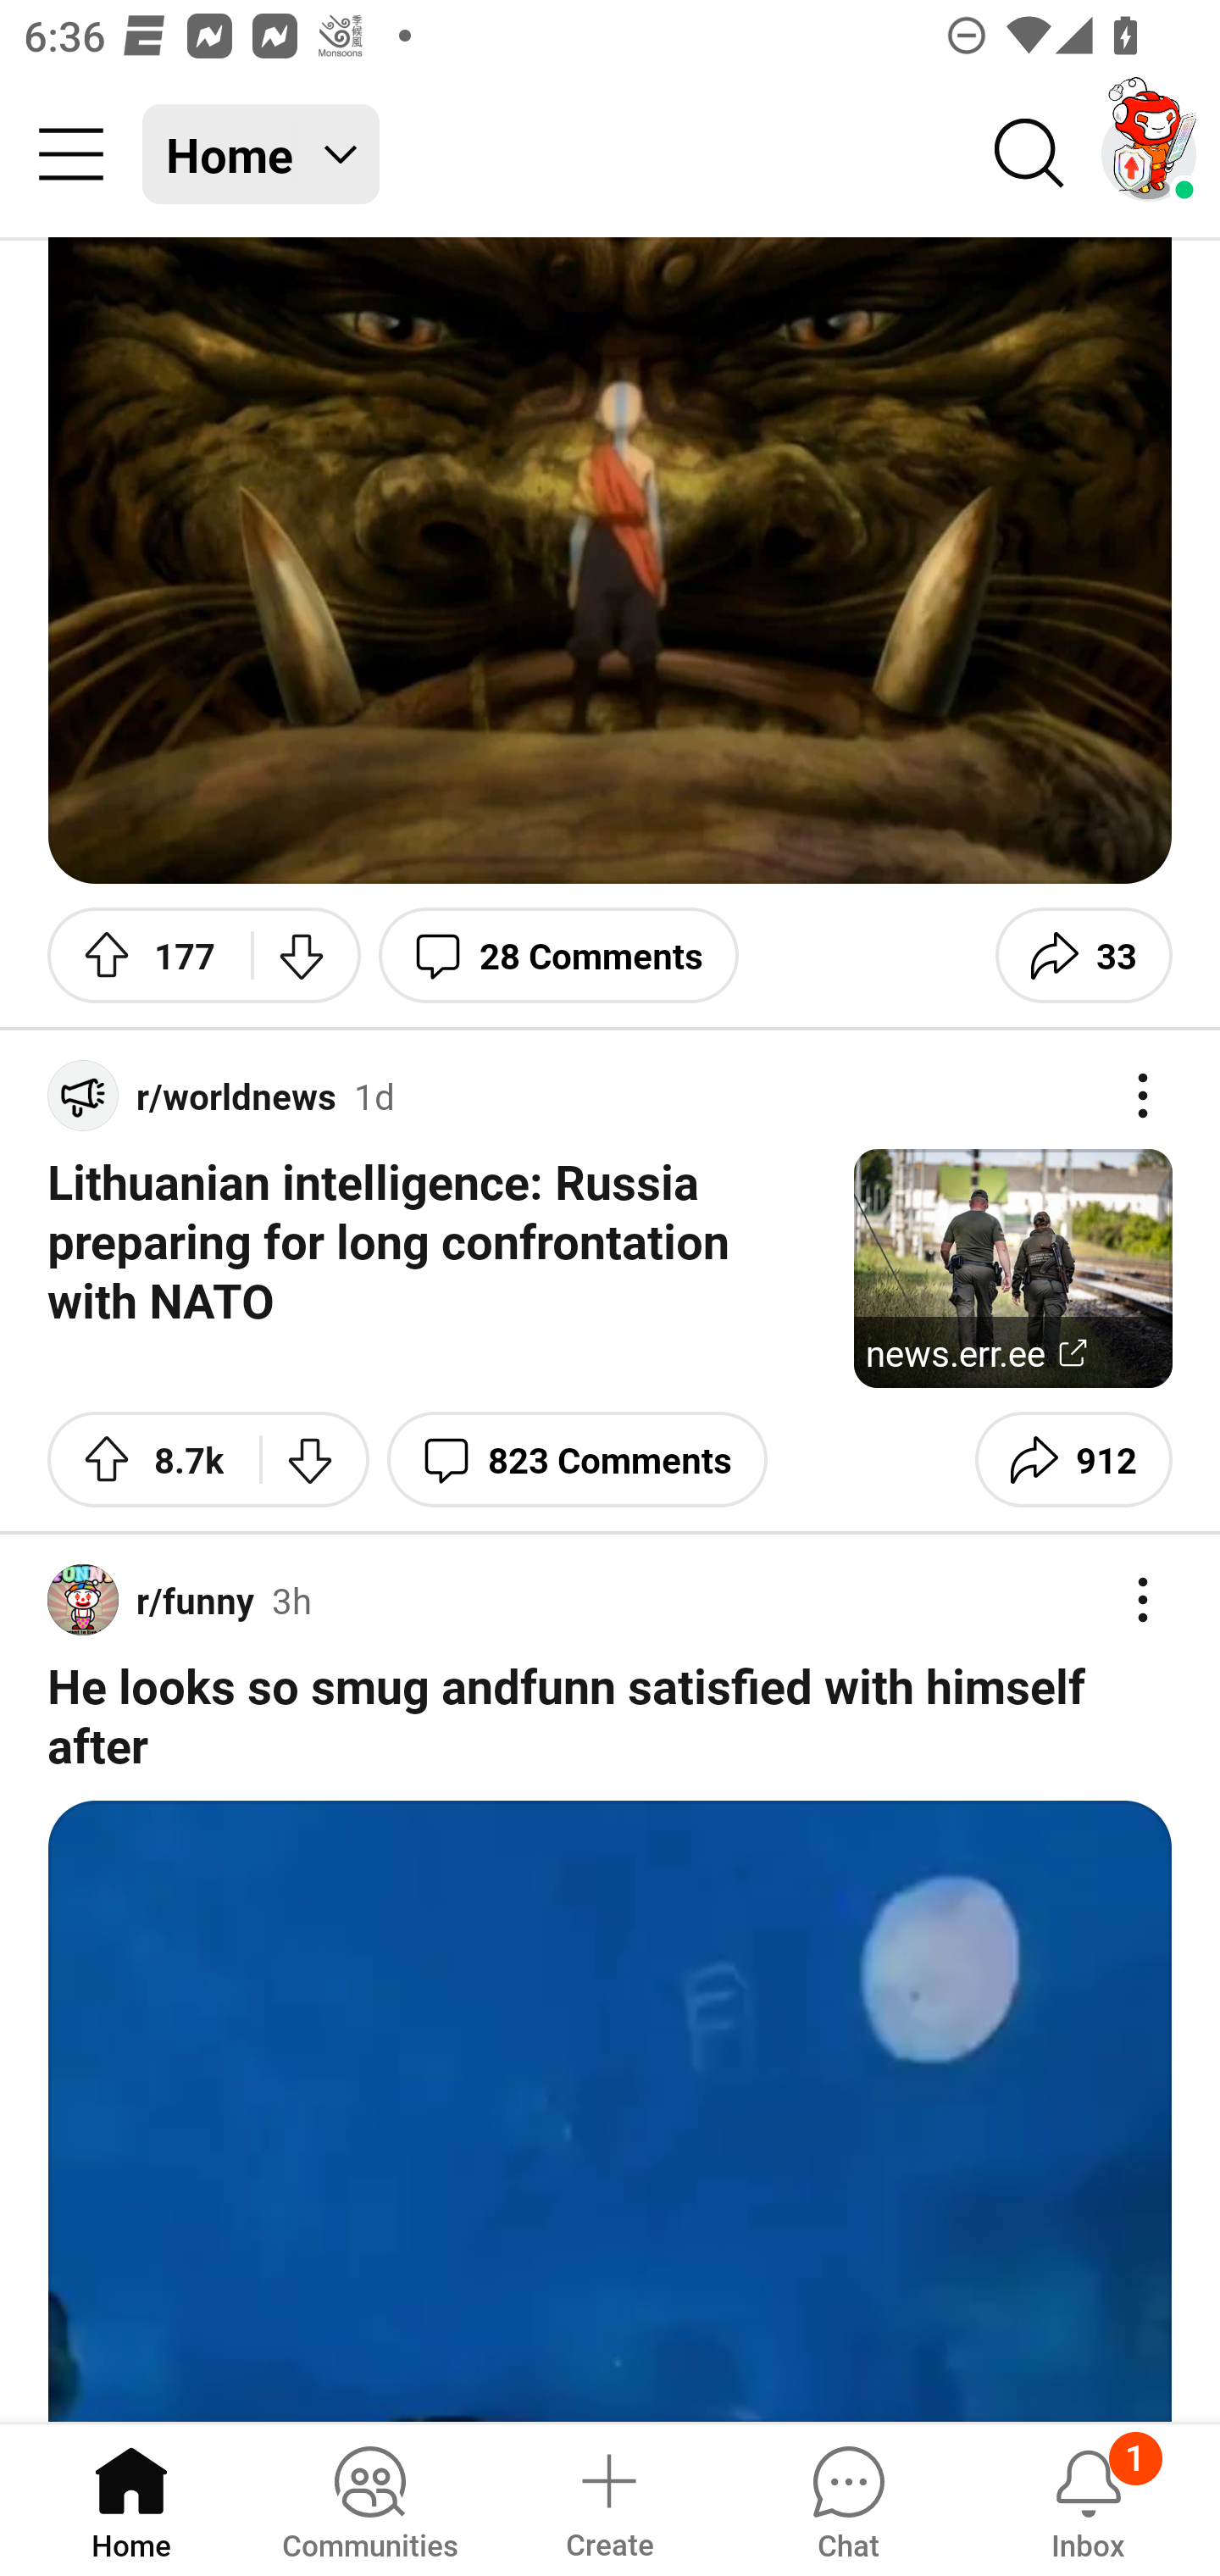 The height and width of the screenshot is (2576, 1220). Describe the element at coordinates (261, 154) in the screenshot. I see `Home Home feed` at that location.